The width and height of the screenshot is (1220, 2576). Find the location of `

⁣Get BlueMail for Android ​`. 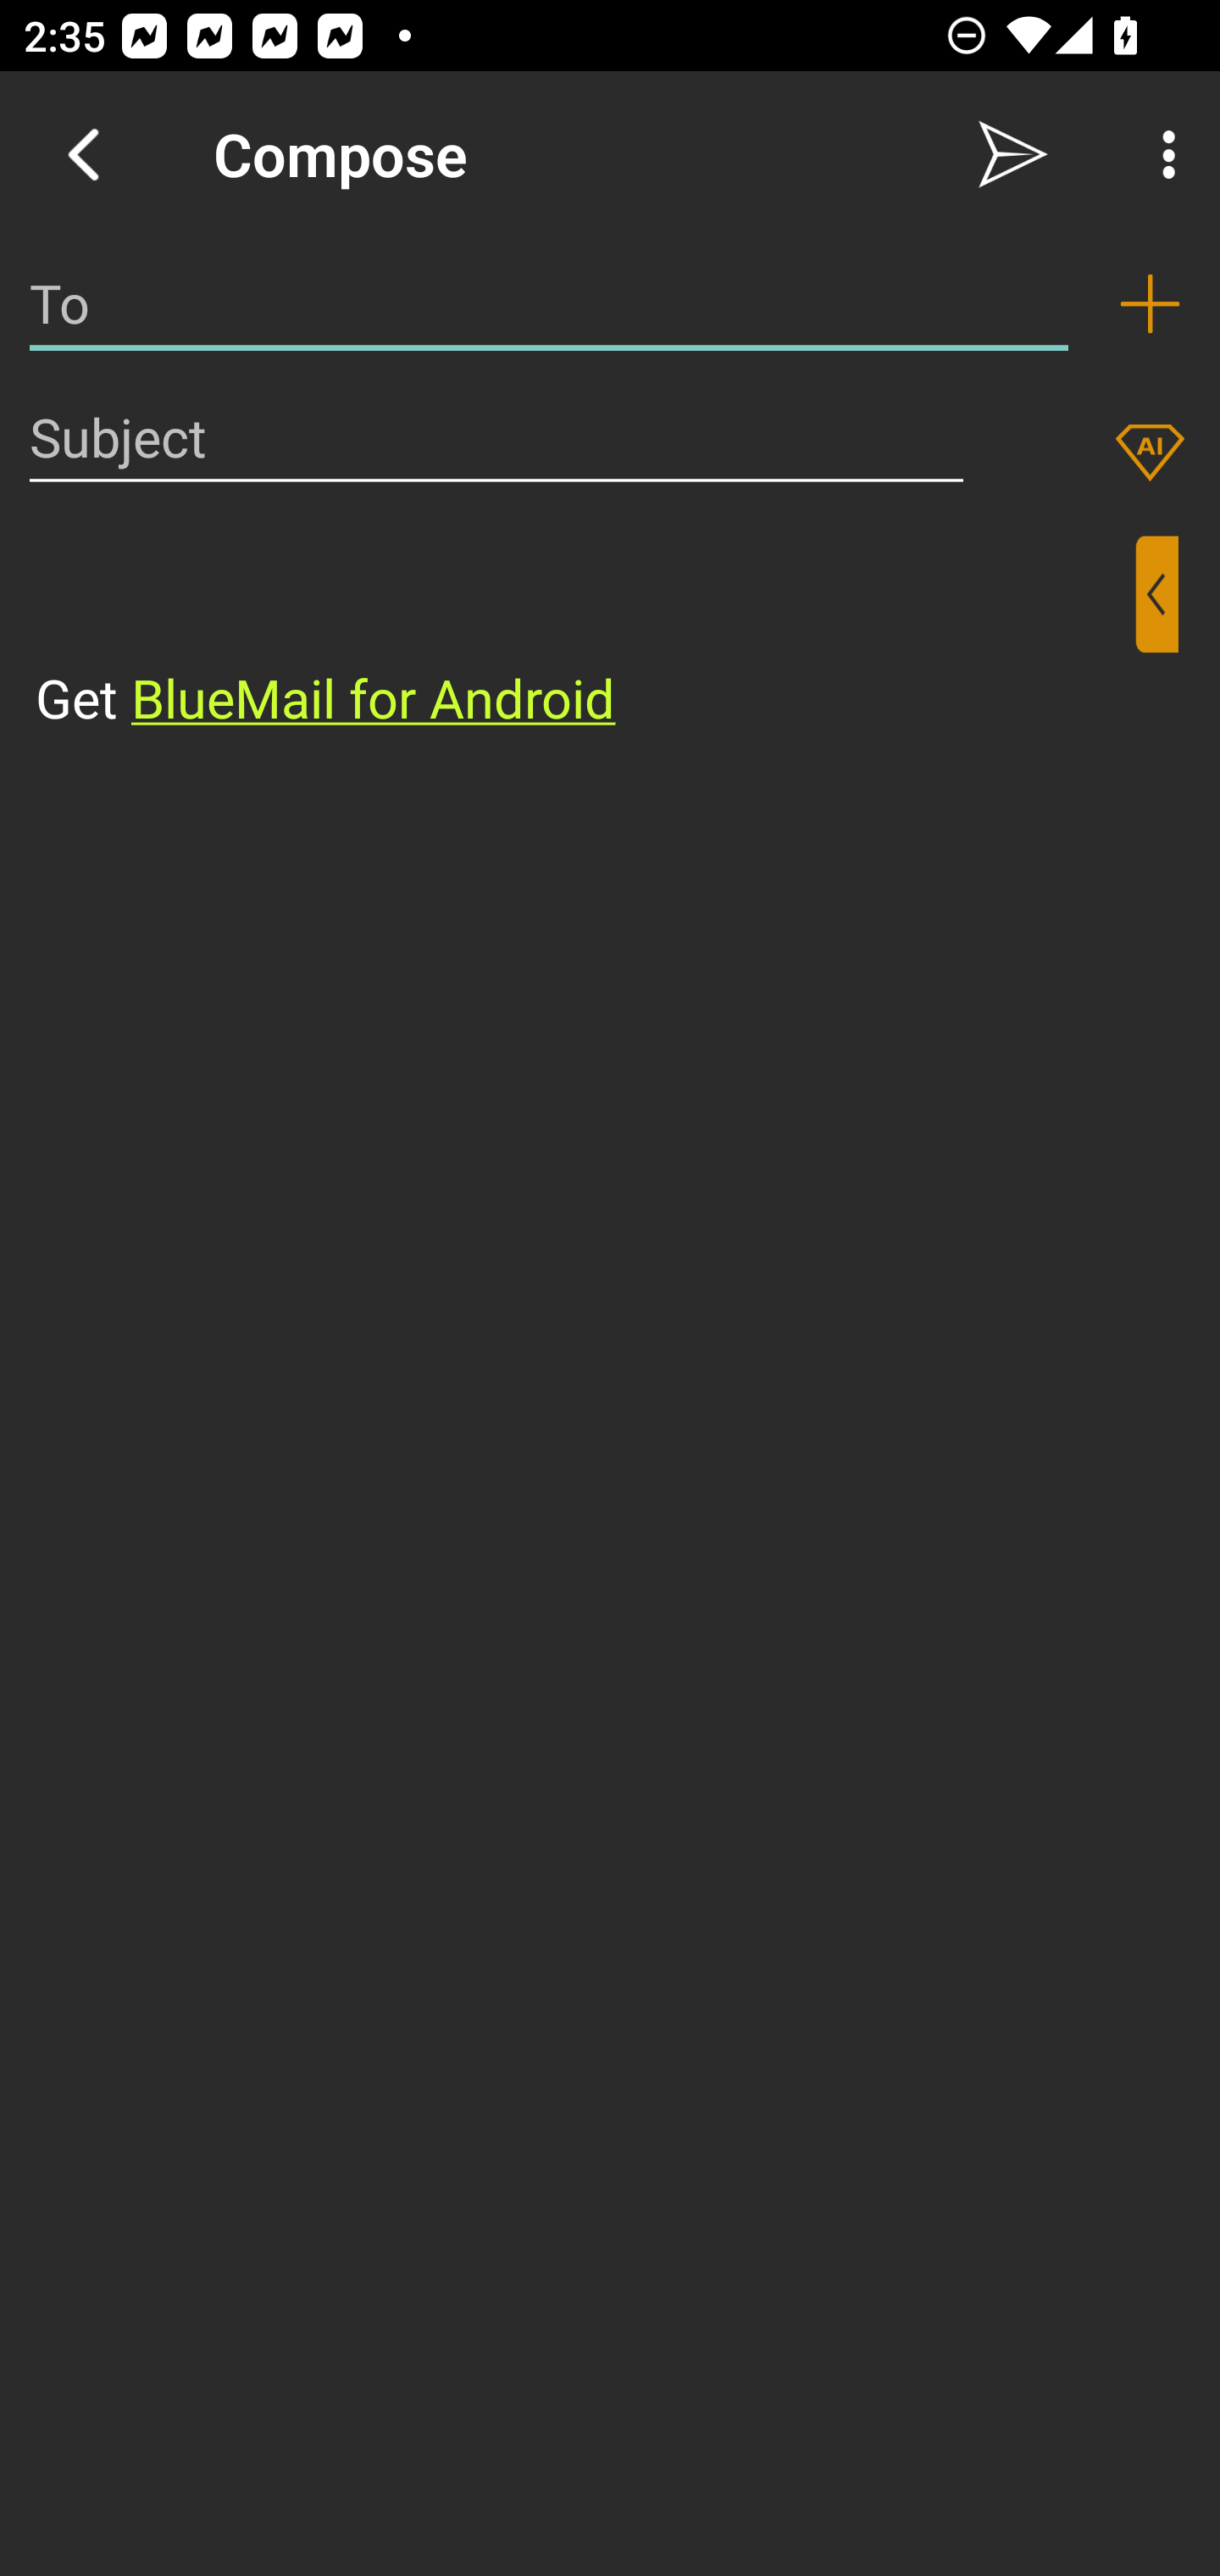



⁣Get BlueMail for Android ​ is located at coordinates (584, 636).